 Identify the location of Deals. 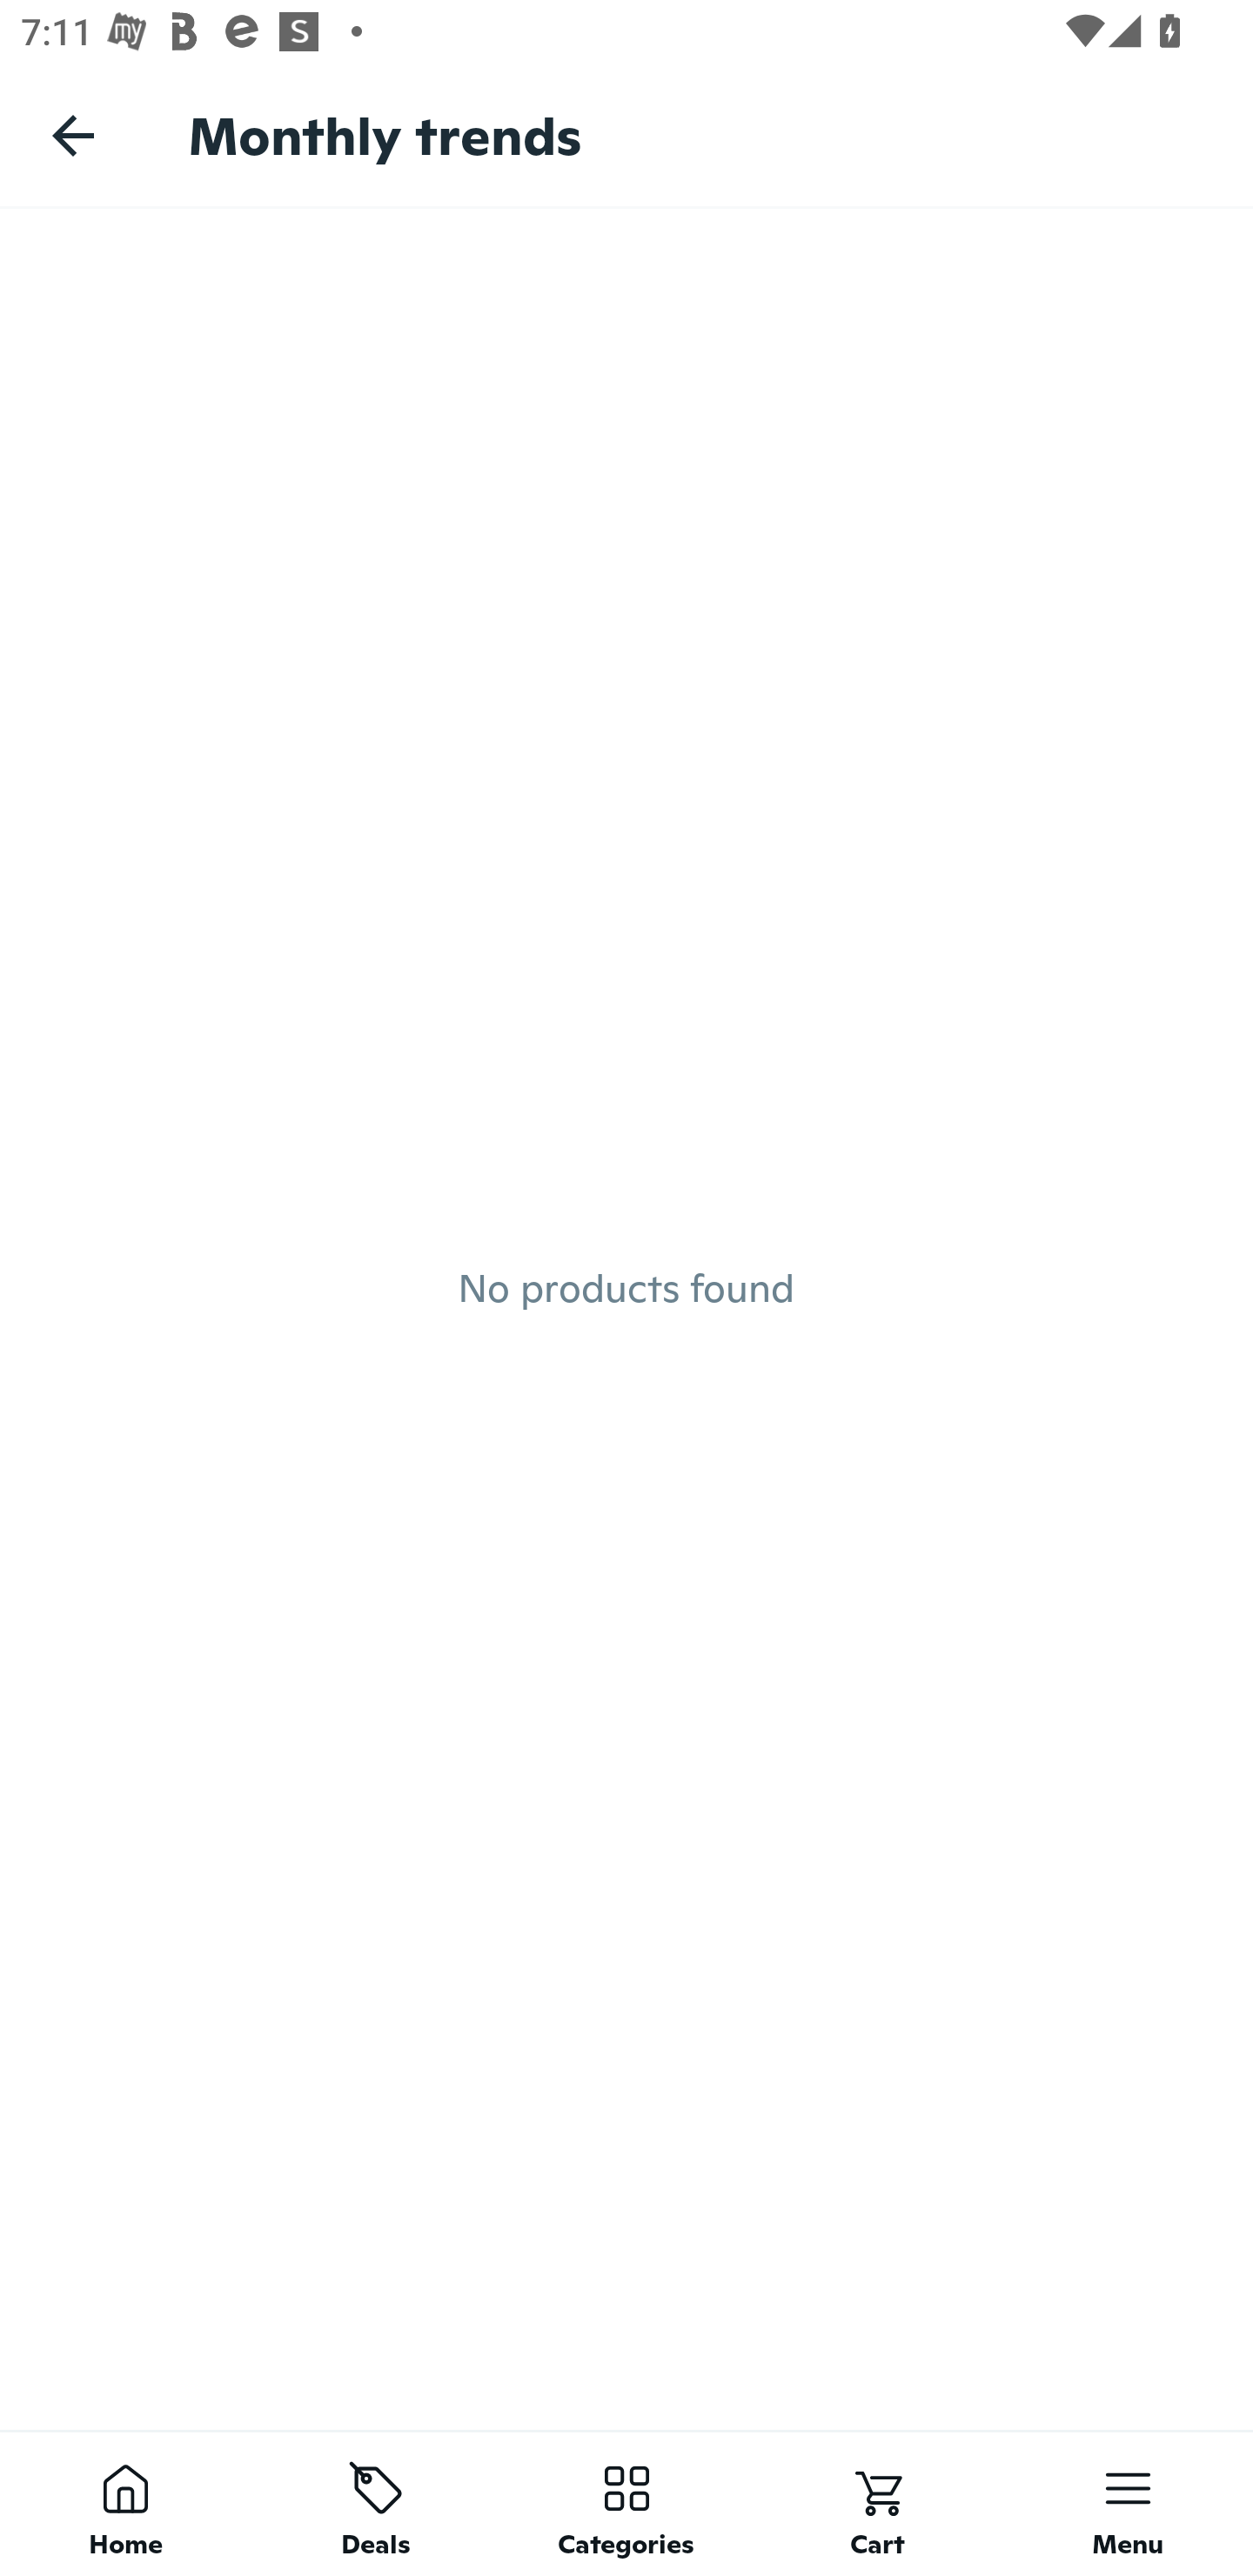
(376, 2503).